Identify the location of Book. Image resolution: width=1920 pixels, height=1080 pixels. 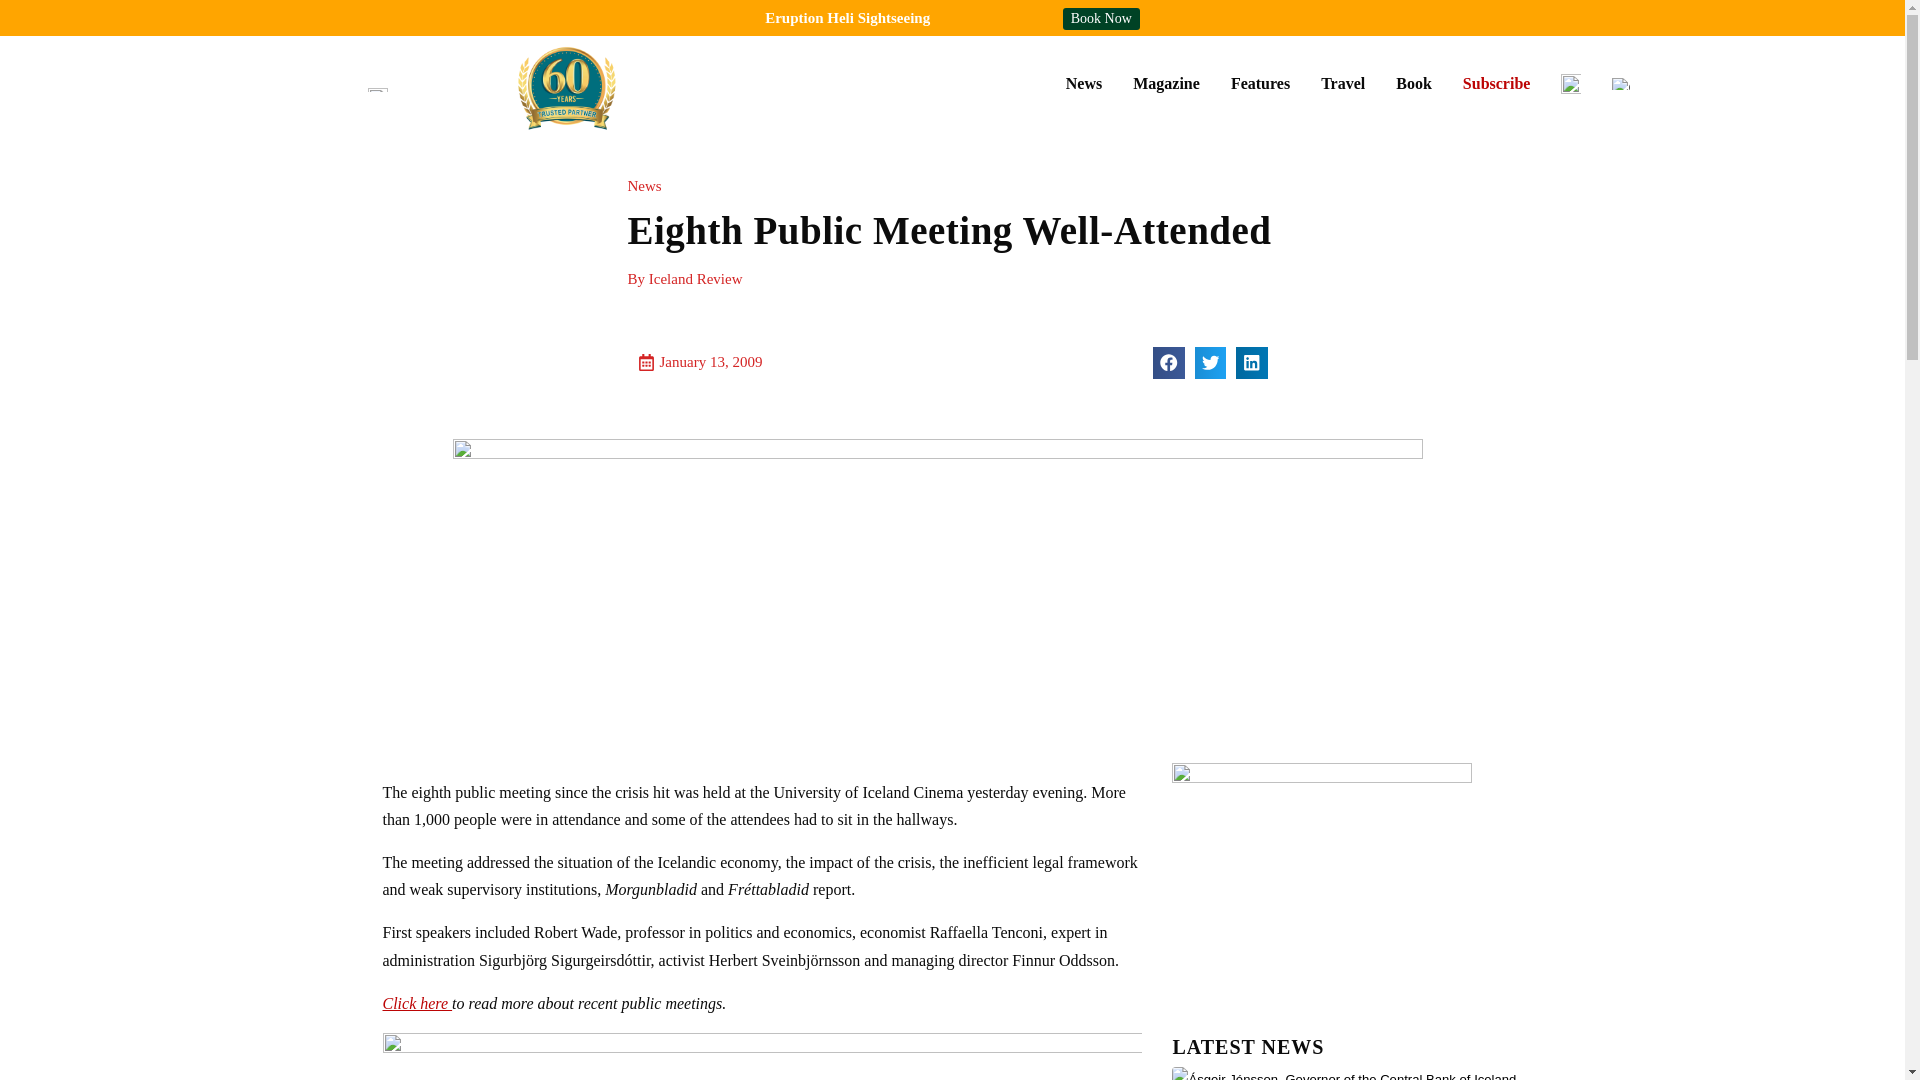
(1414, 83).